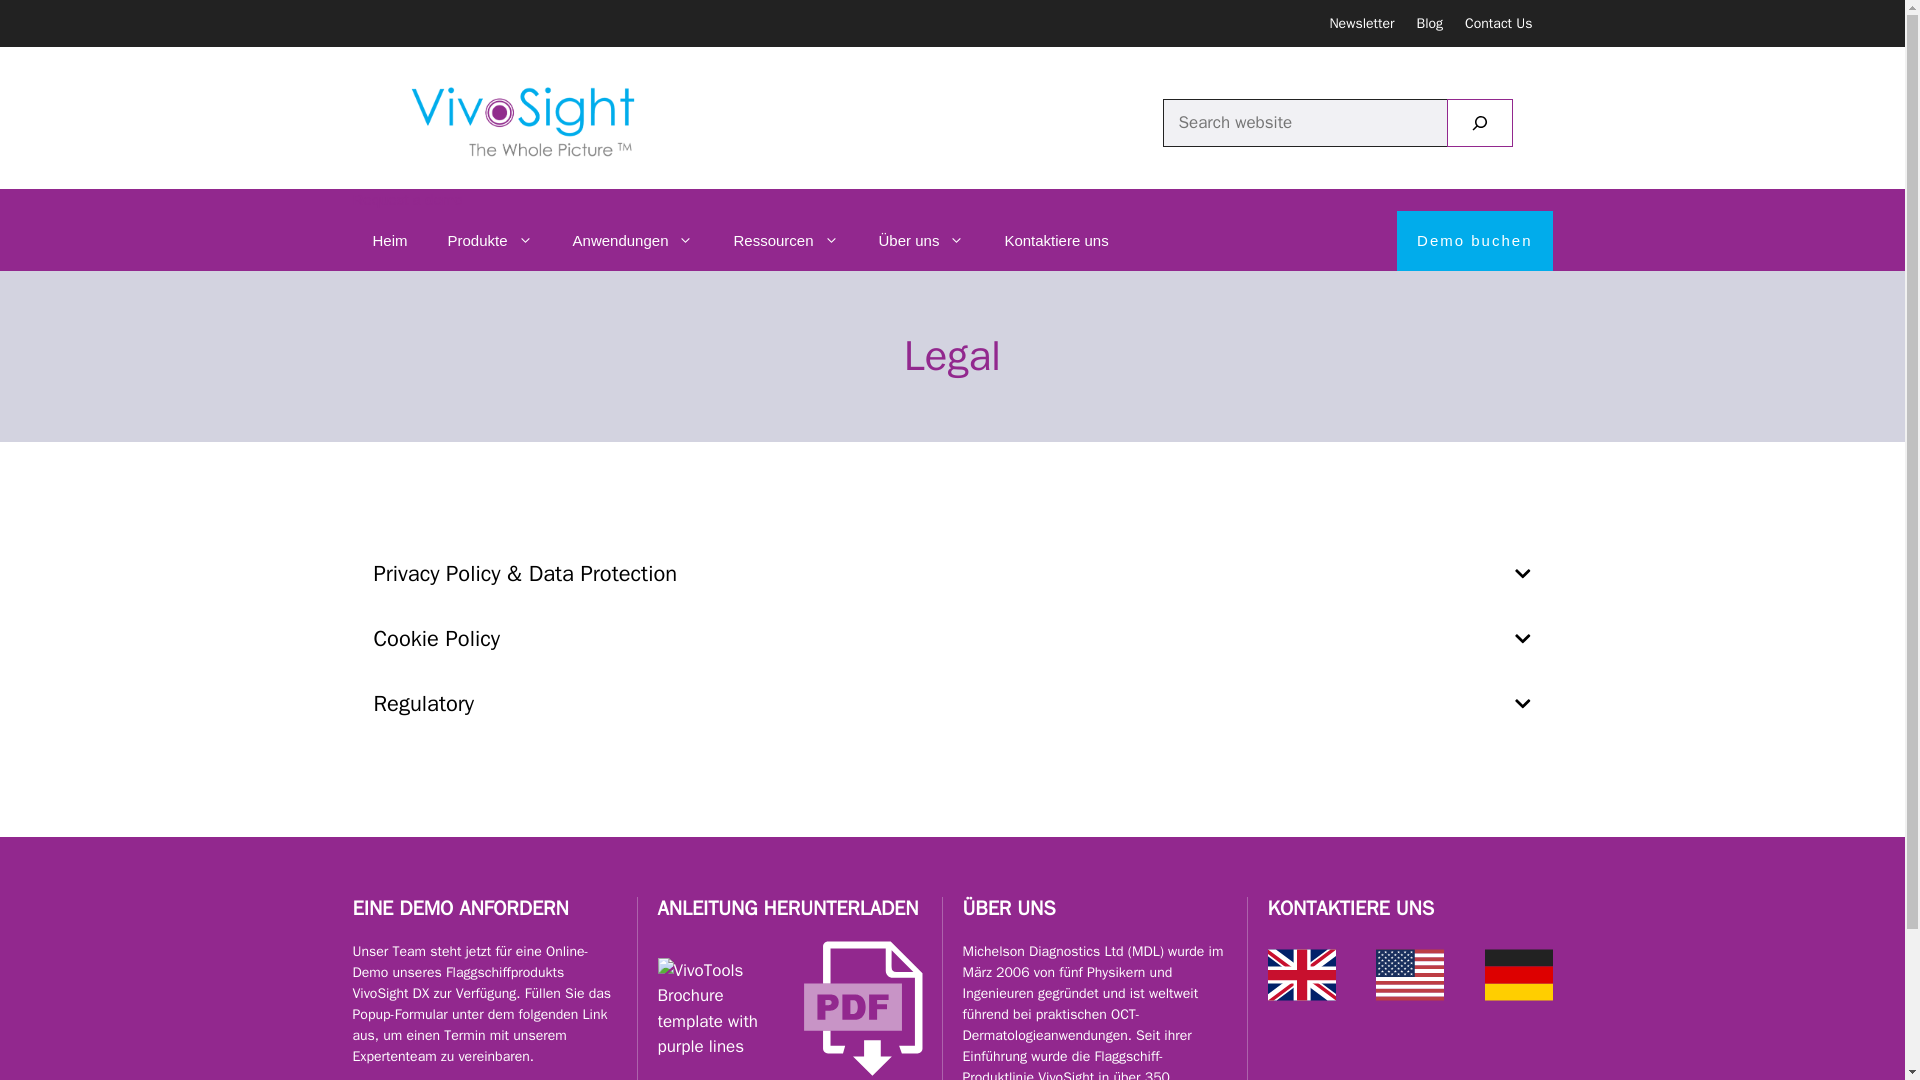  I want to click on Contact Us, so click(1498, 24).